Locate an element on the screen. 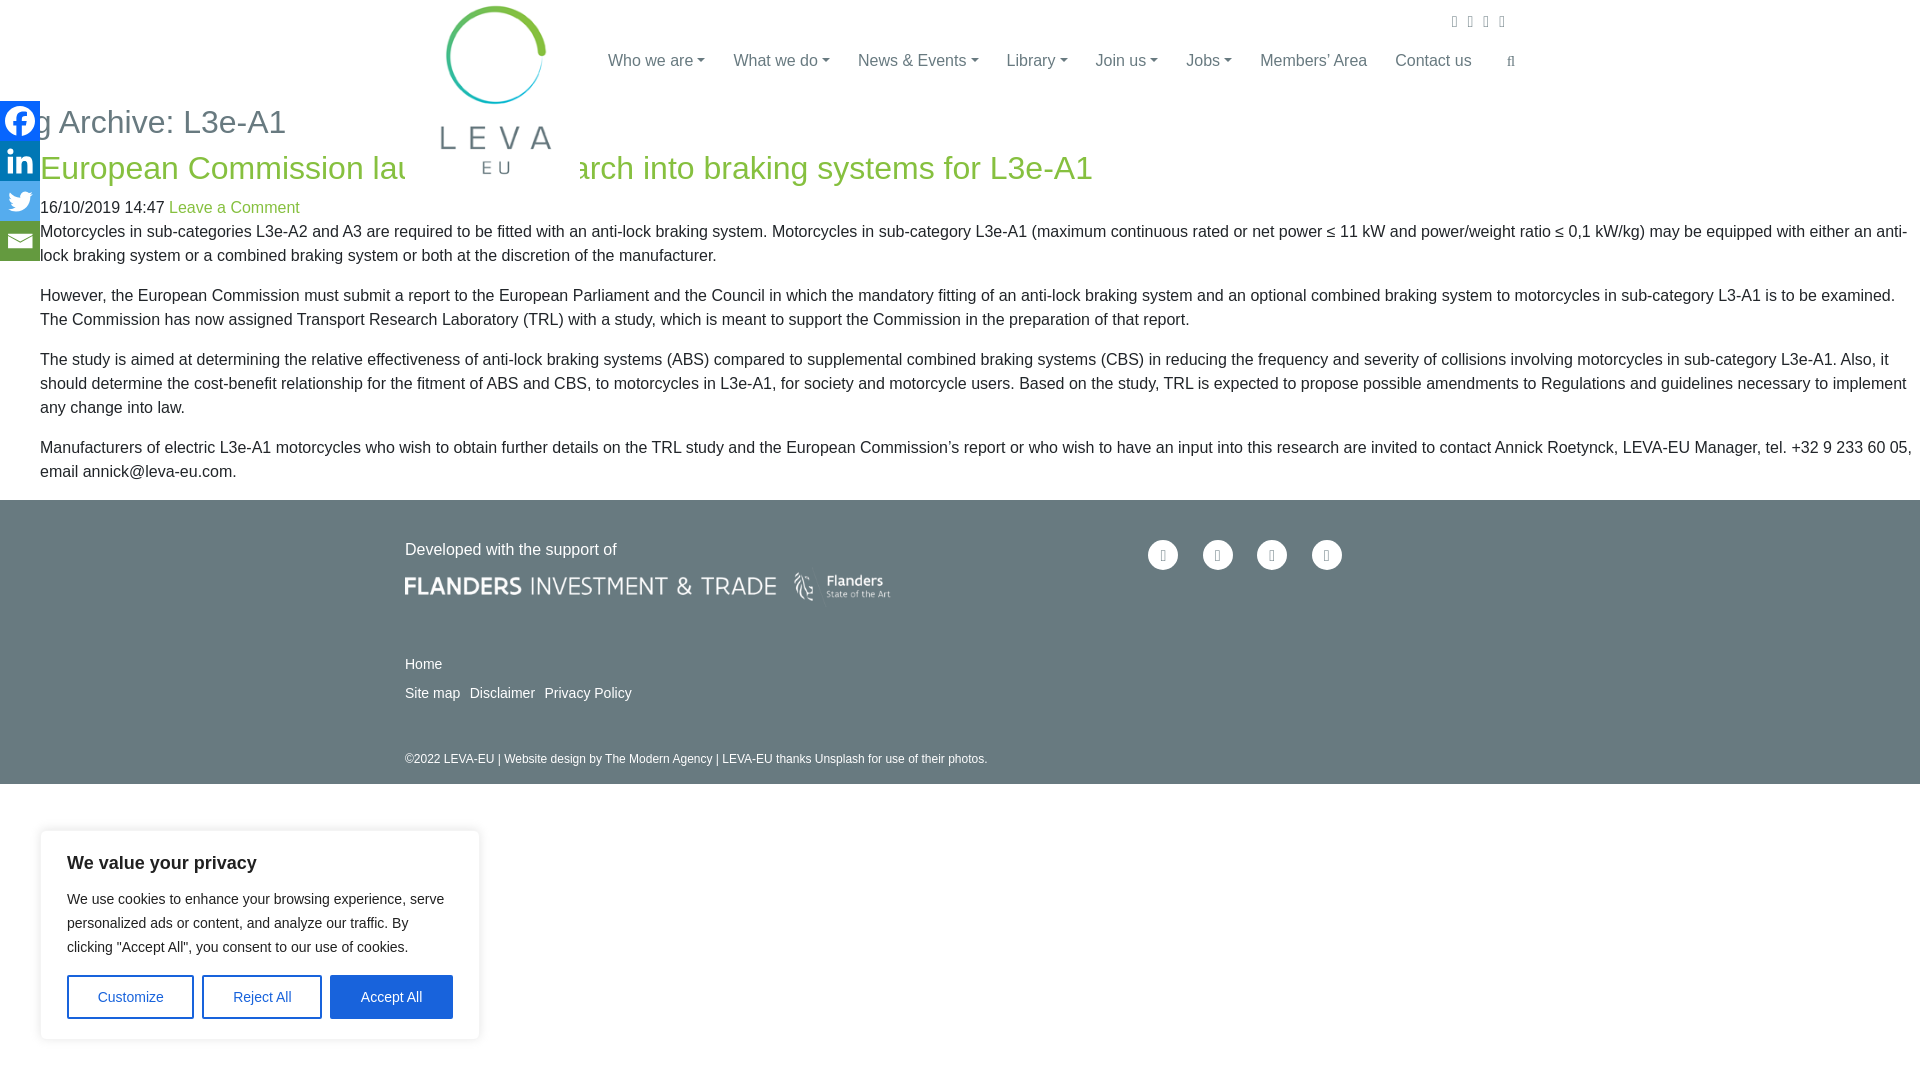  Twitter is located at coordinates (20, 201).